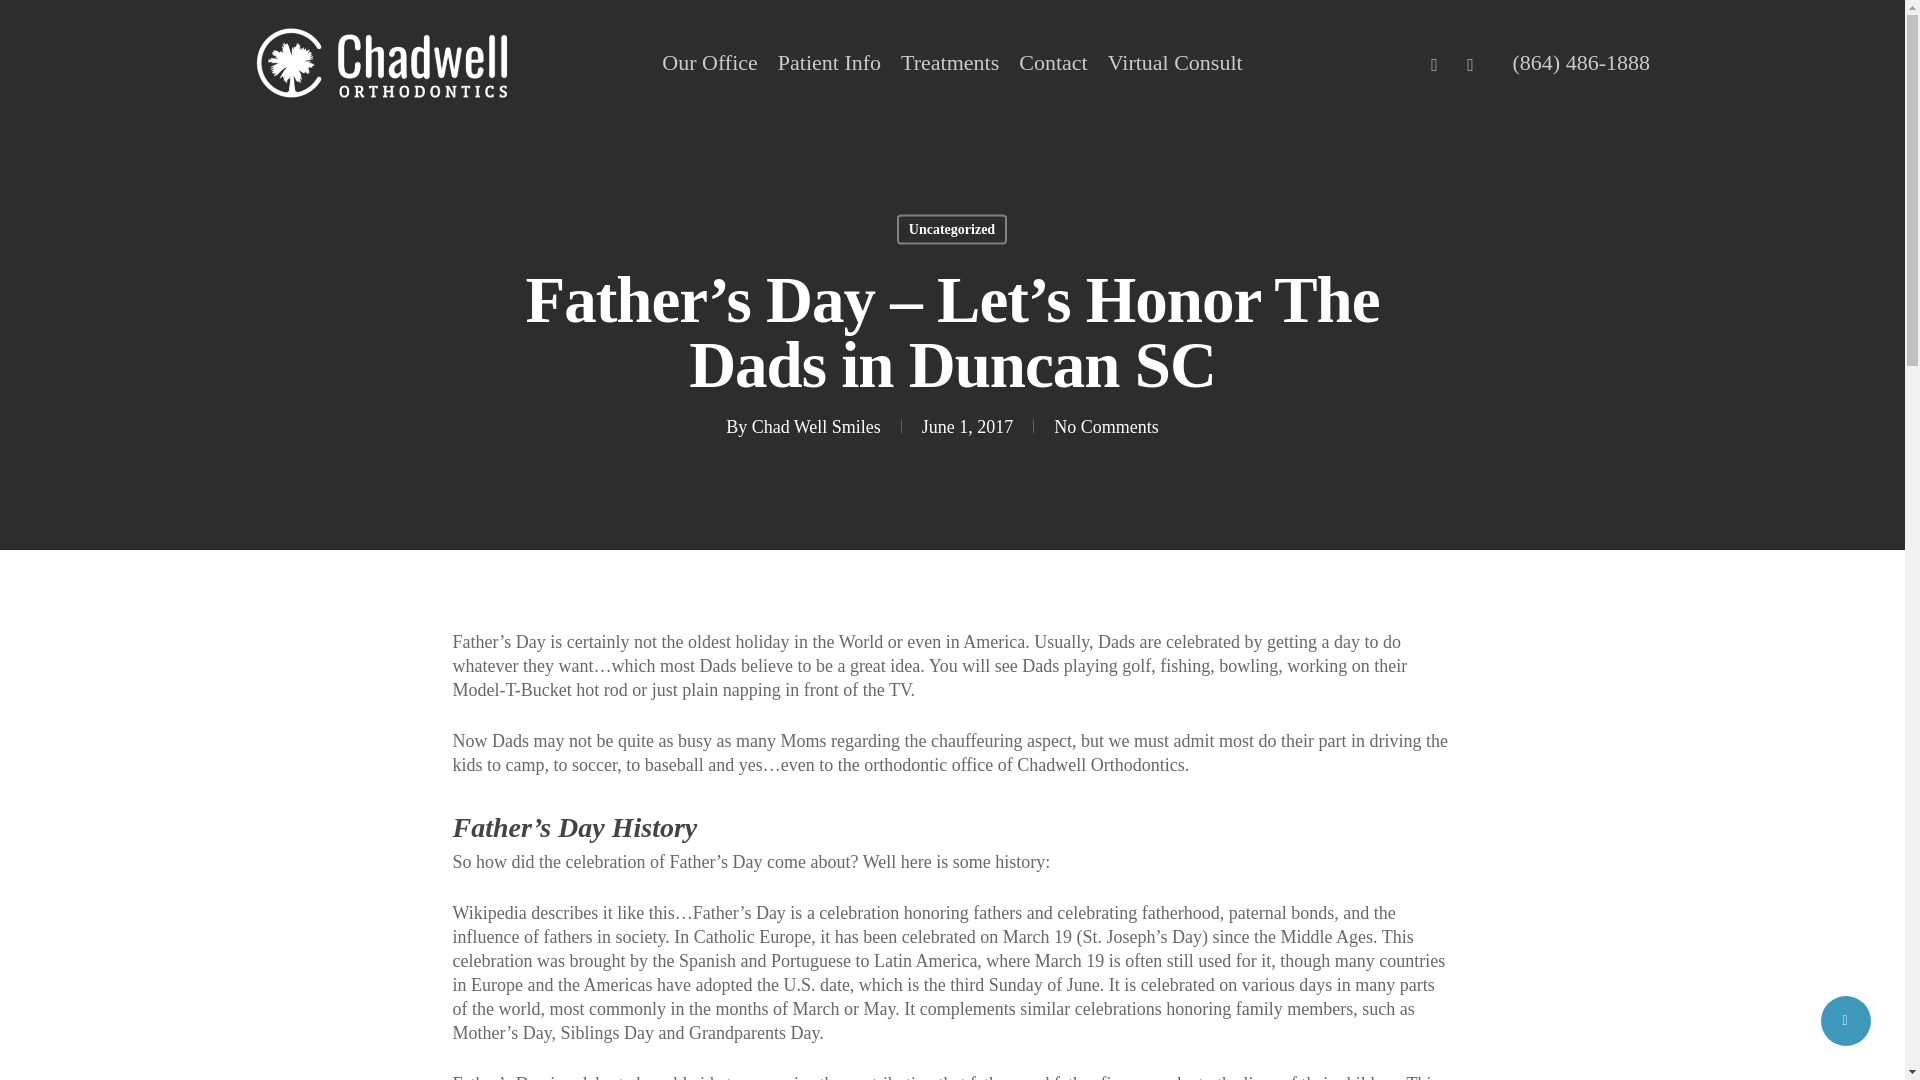  What do you see at coordinates (710, 63) in the screenshot?
I see `Our Office` at bounding box center [710, 63].